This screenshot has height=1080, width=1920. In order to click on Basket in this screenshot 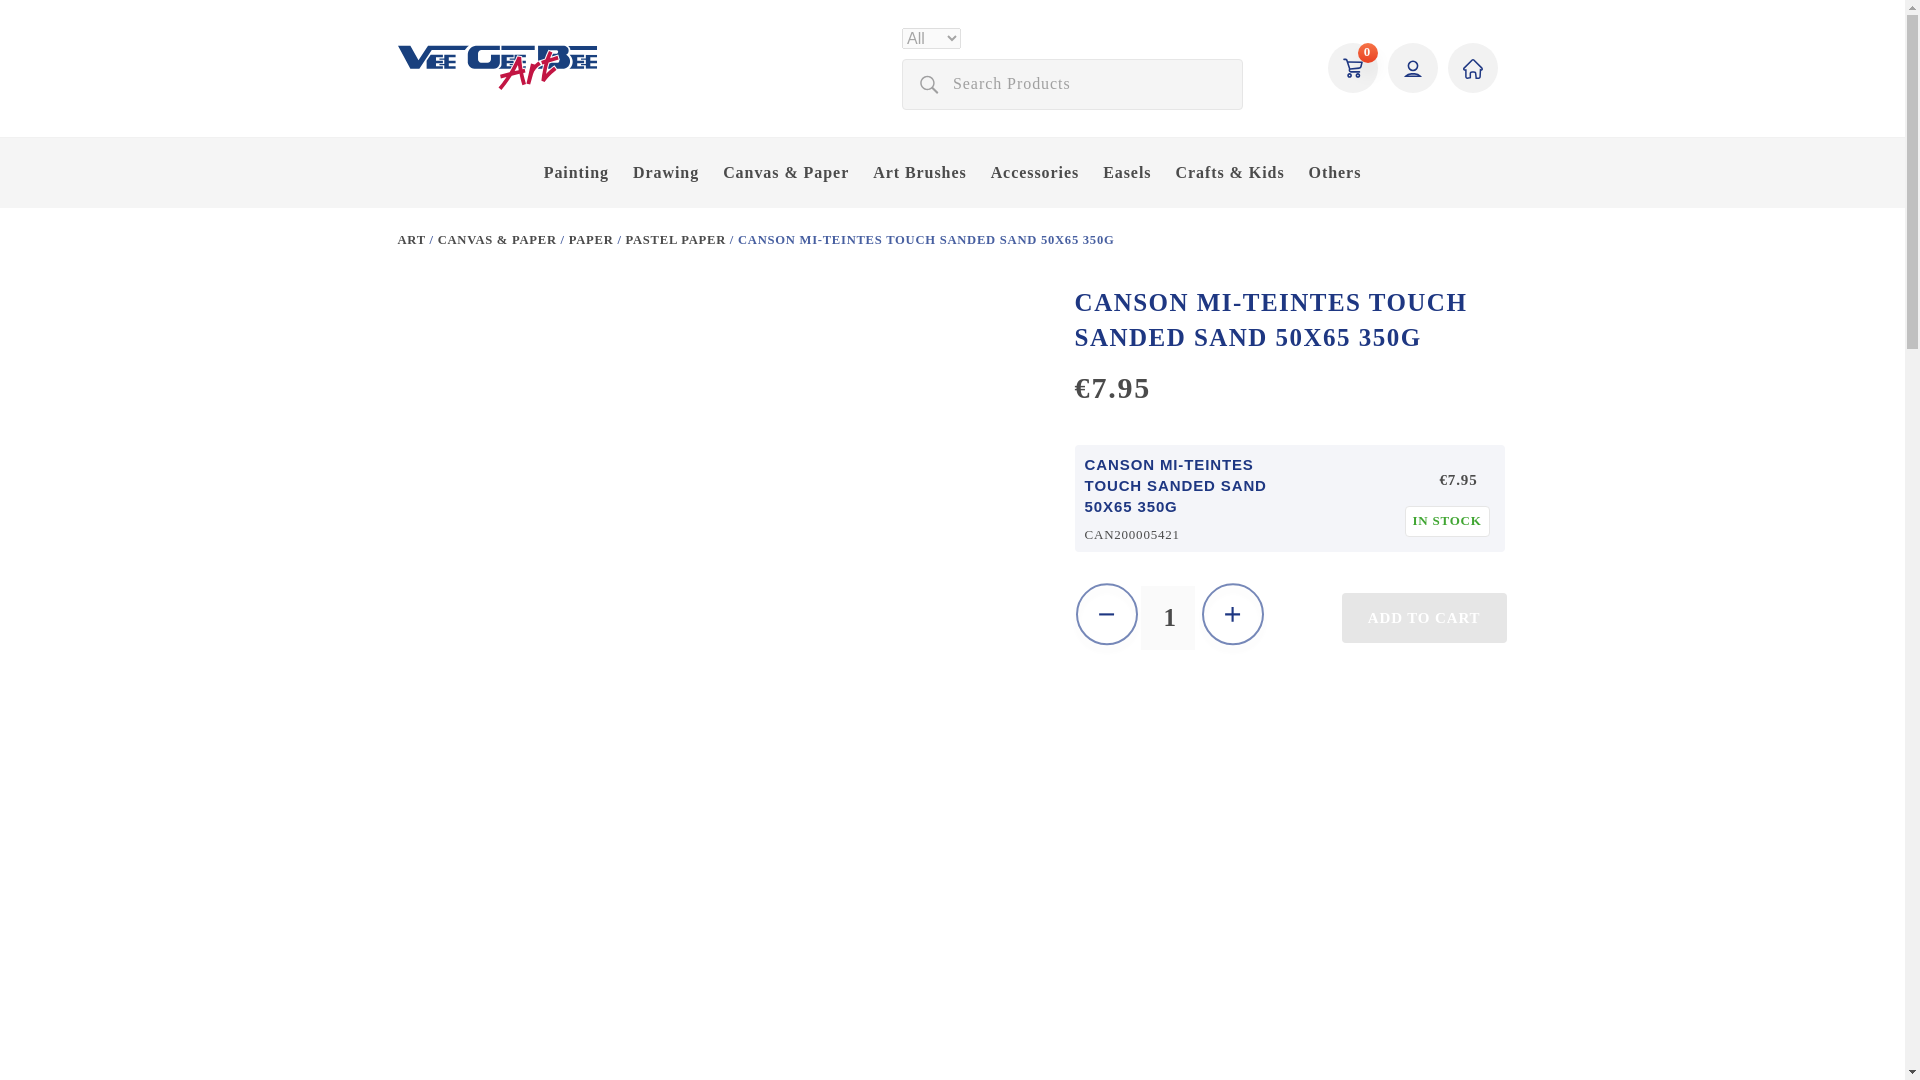, I will do `click(1353, 68)`.